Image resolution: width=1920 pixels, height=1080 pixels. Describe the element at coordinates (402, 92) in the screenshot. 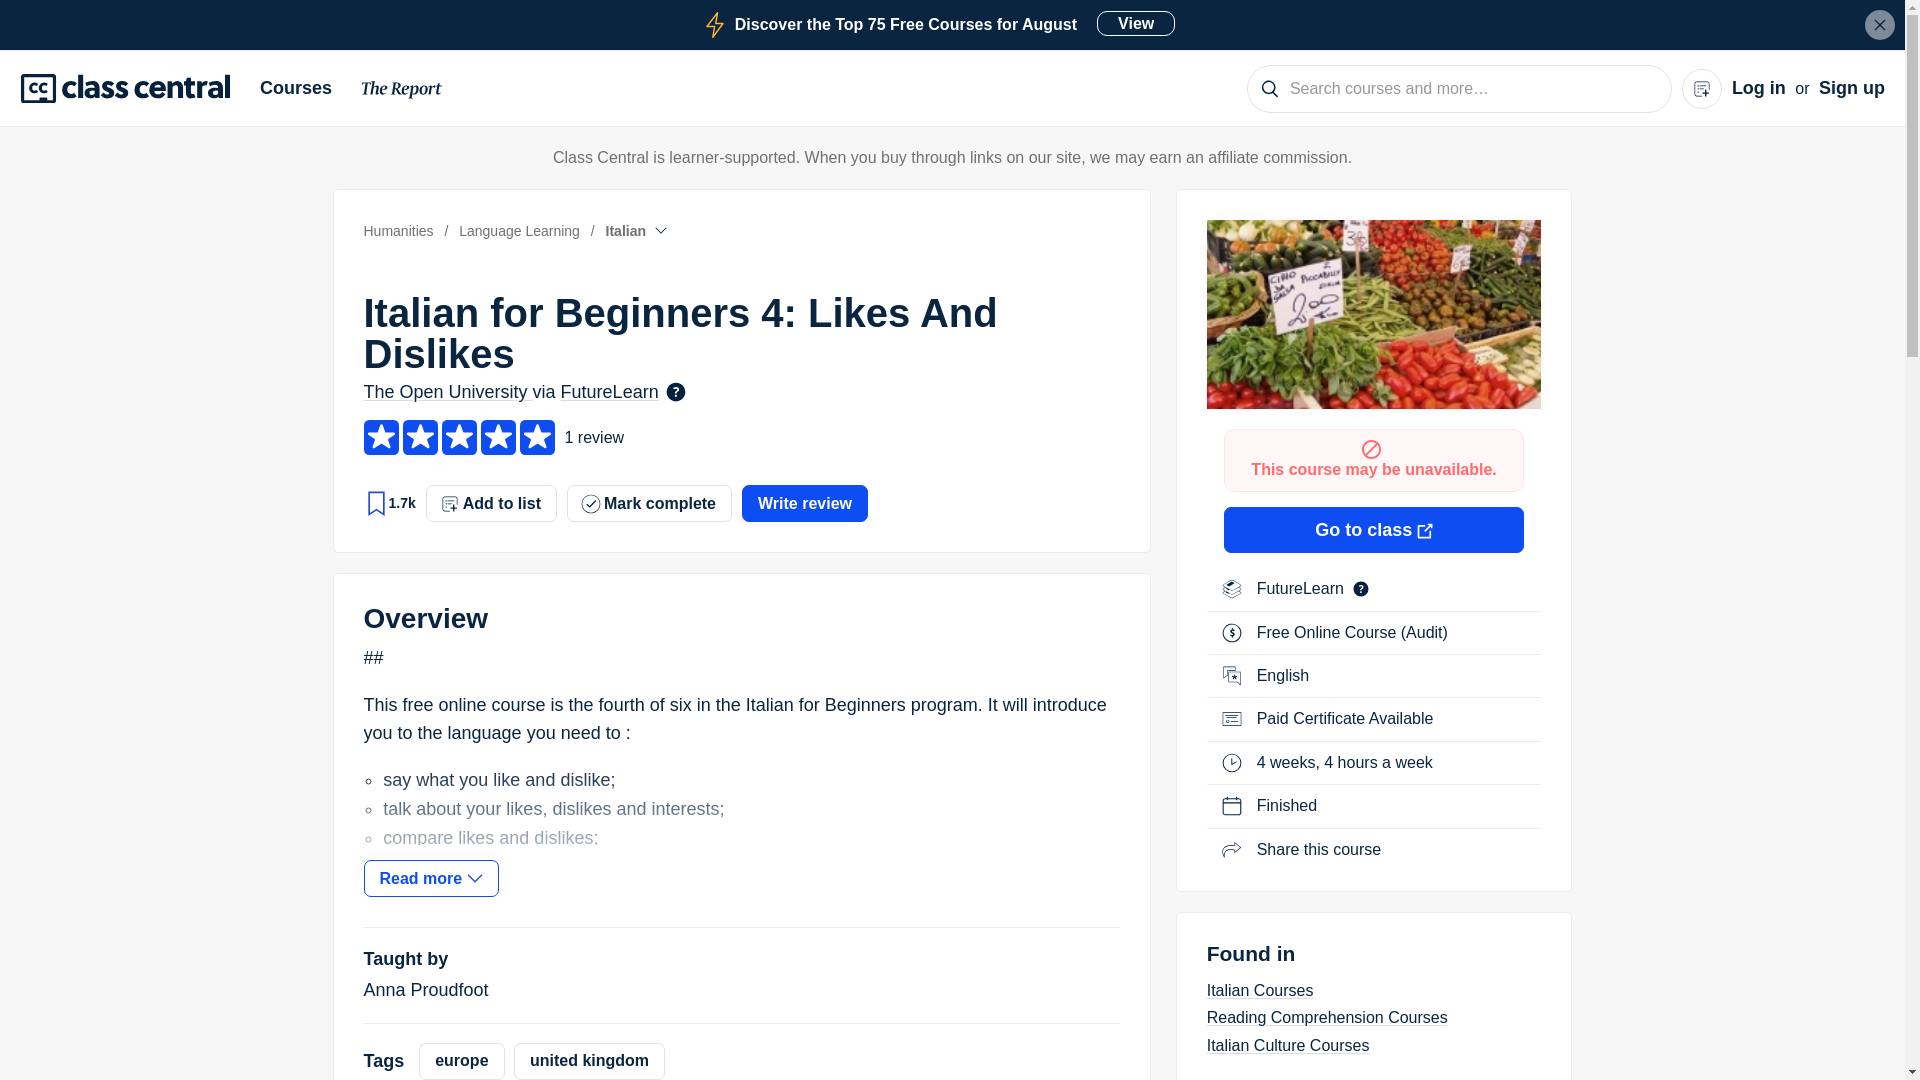

I see `Close` at that location.